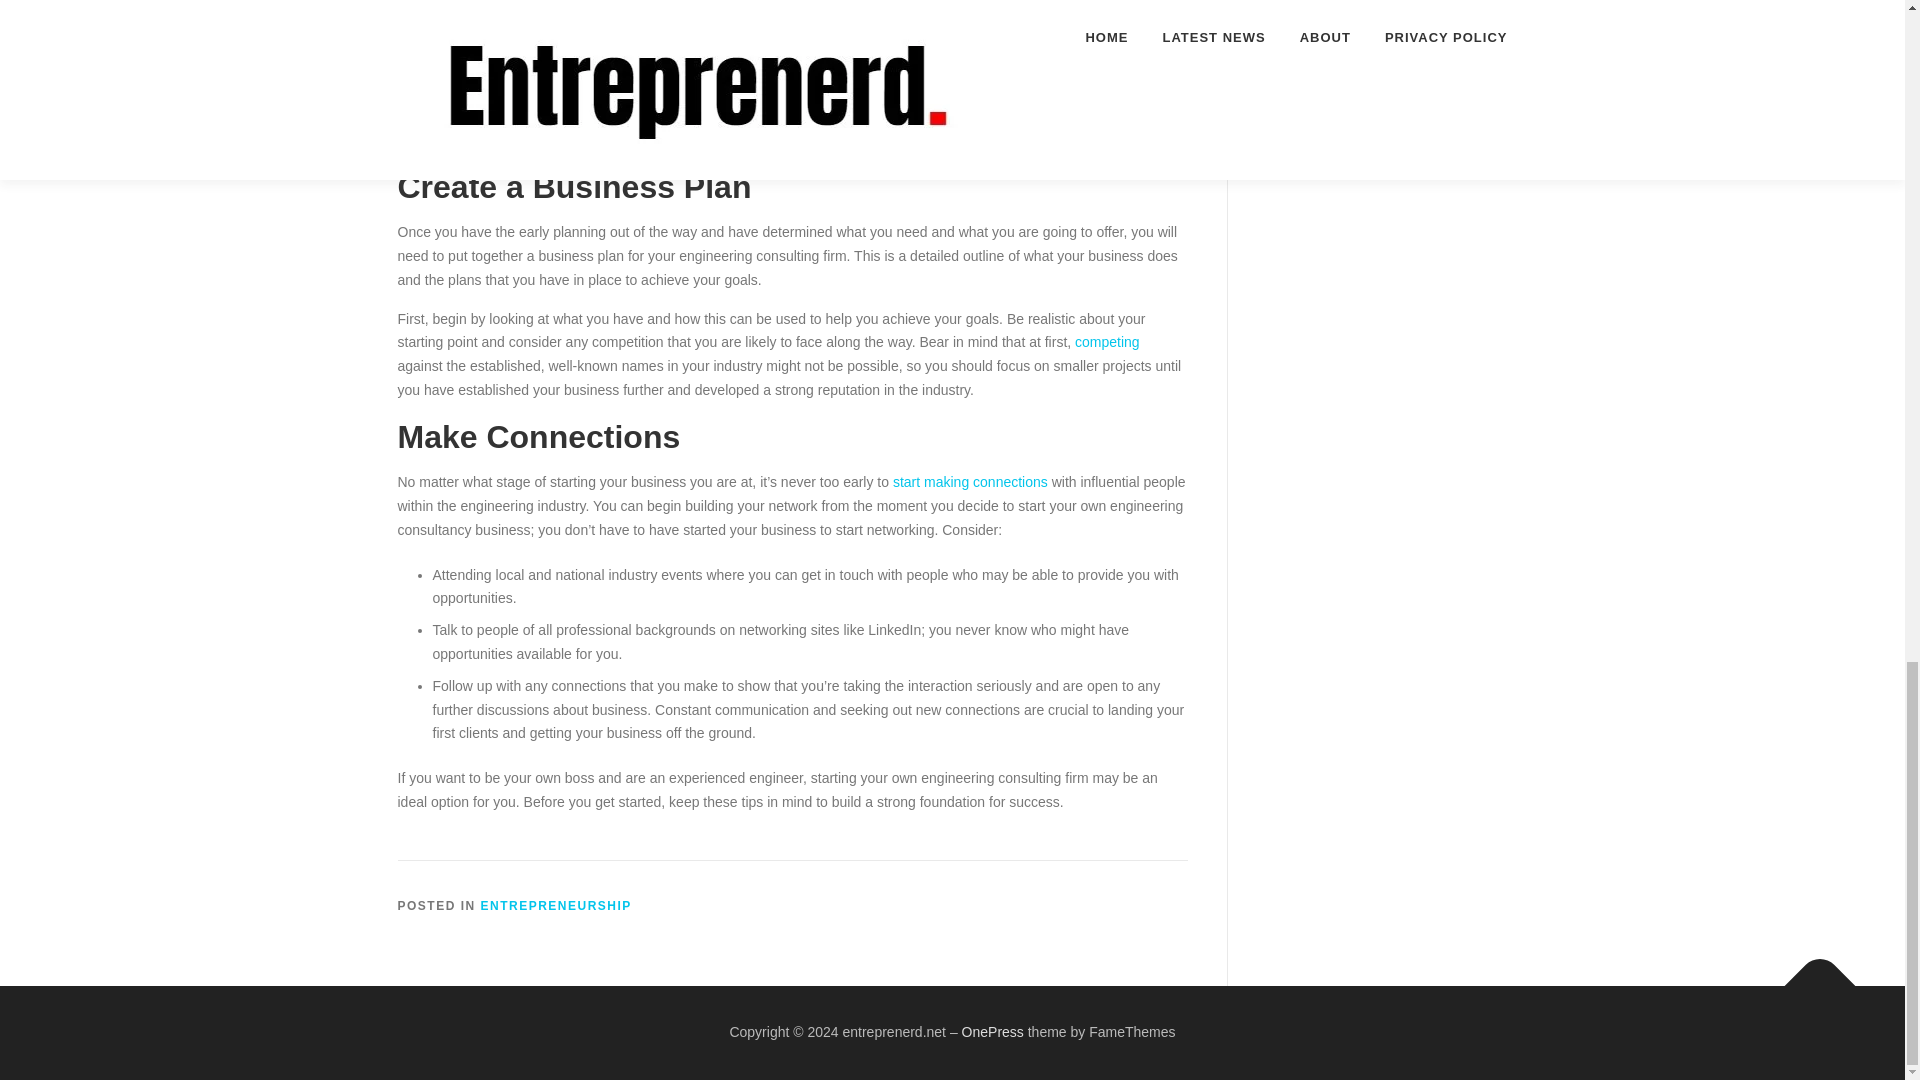 The width and height of the screenshot is (1920, 1080). What do you see at coordinates (970, 482) in the screenshot?
I see `start making connections` at bounding box center [970, 482].